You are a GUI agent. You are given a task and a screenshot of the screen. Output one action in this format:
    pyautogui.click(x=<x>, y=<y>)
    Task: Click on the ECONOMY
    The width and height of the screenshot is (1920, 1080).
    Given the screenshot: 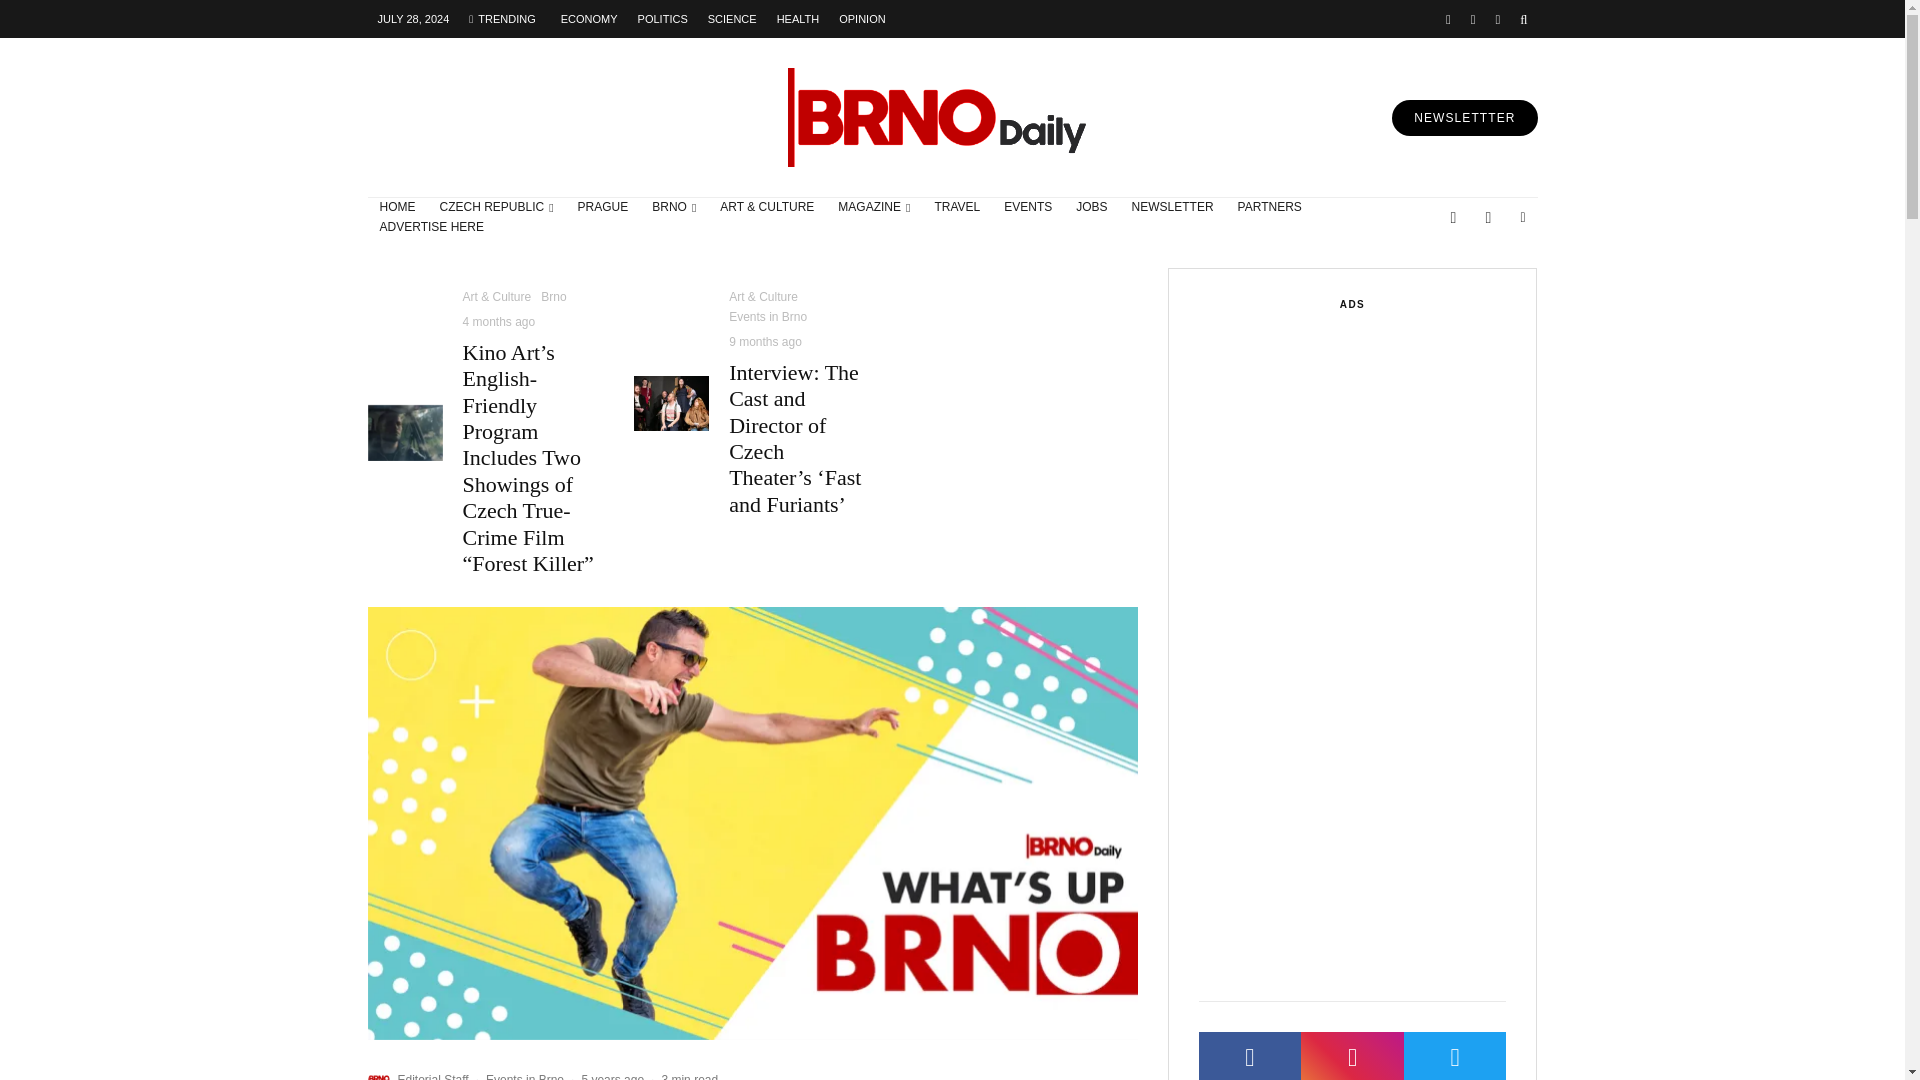 What is the action you would take?
    pyautogui.click(x=589, y=18)
    